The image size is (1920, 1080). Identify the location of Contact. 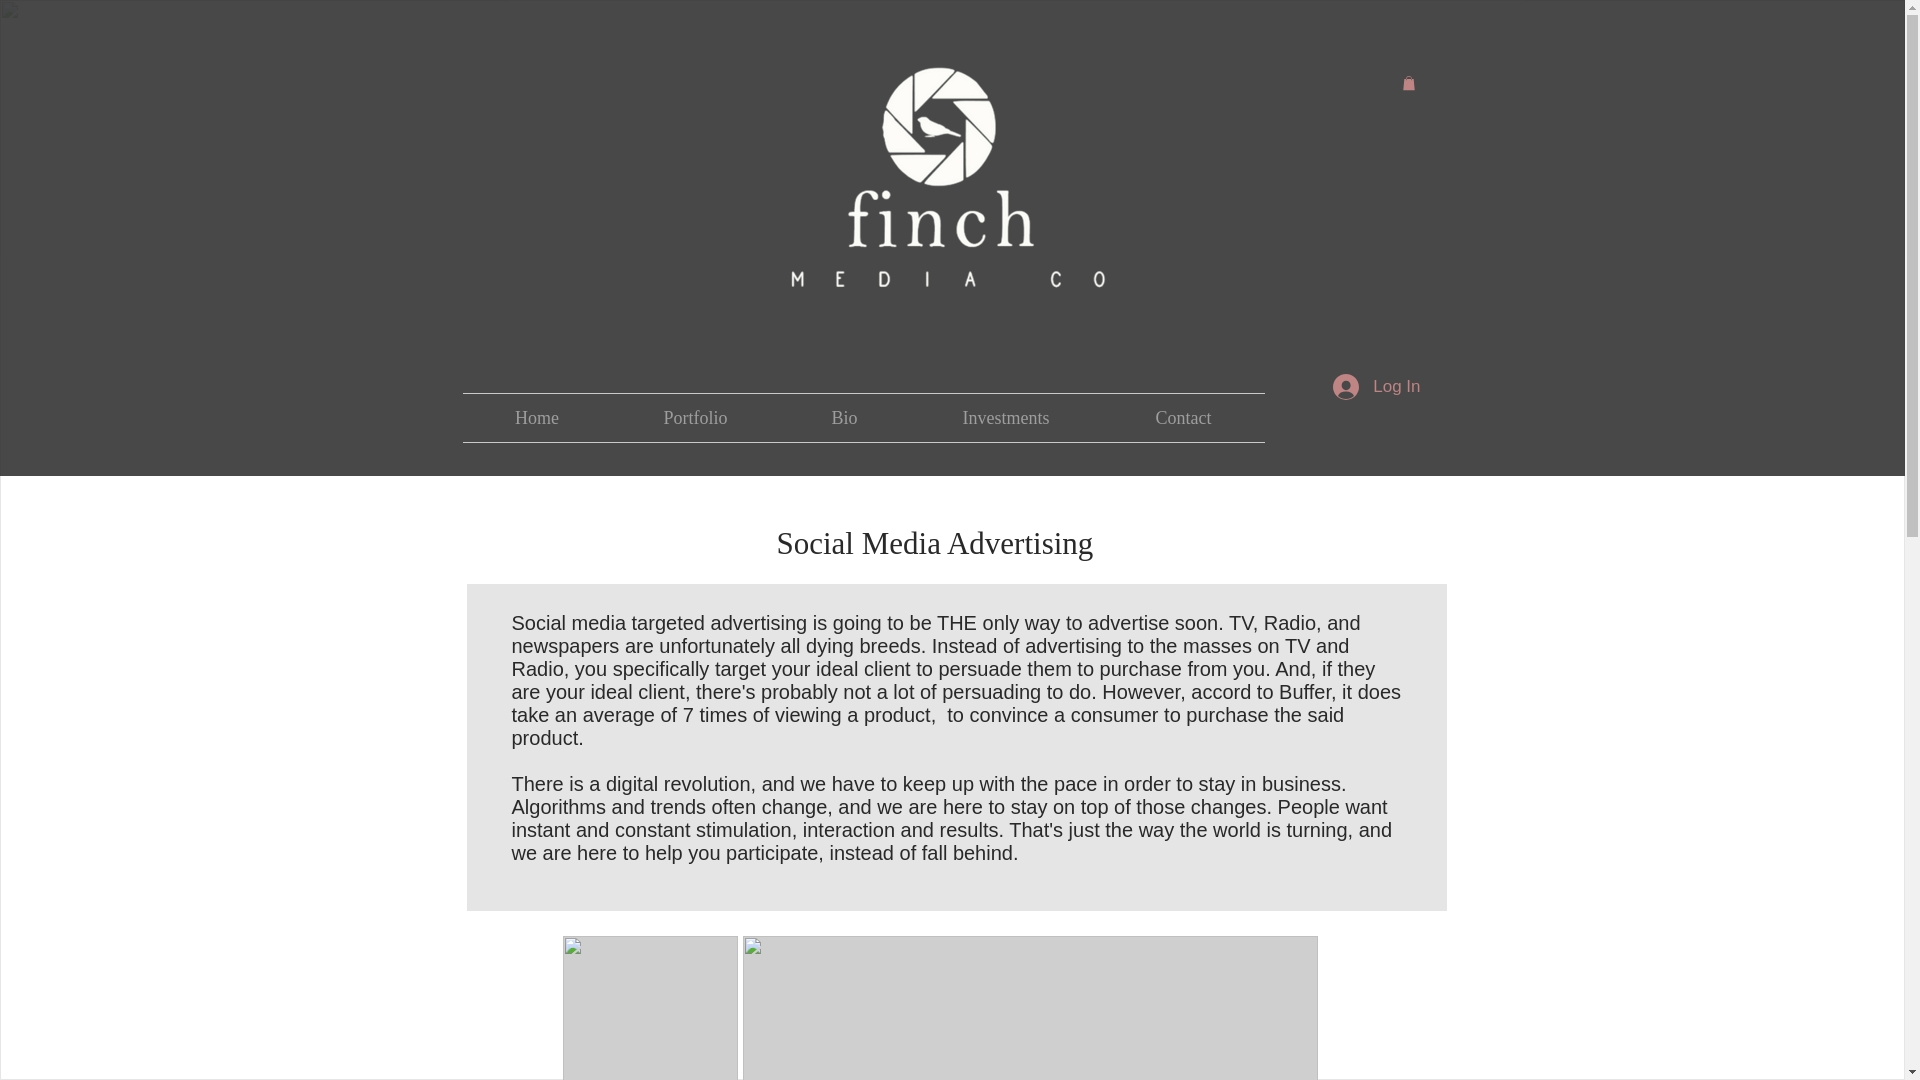
(1182, 418).